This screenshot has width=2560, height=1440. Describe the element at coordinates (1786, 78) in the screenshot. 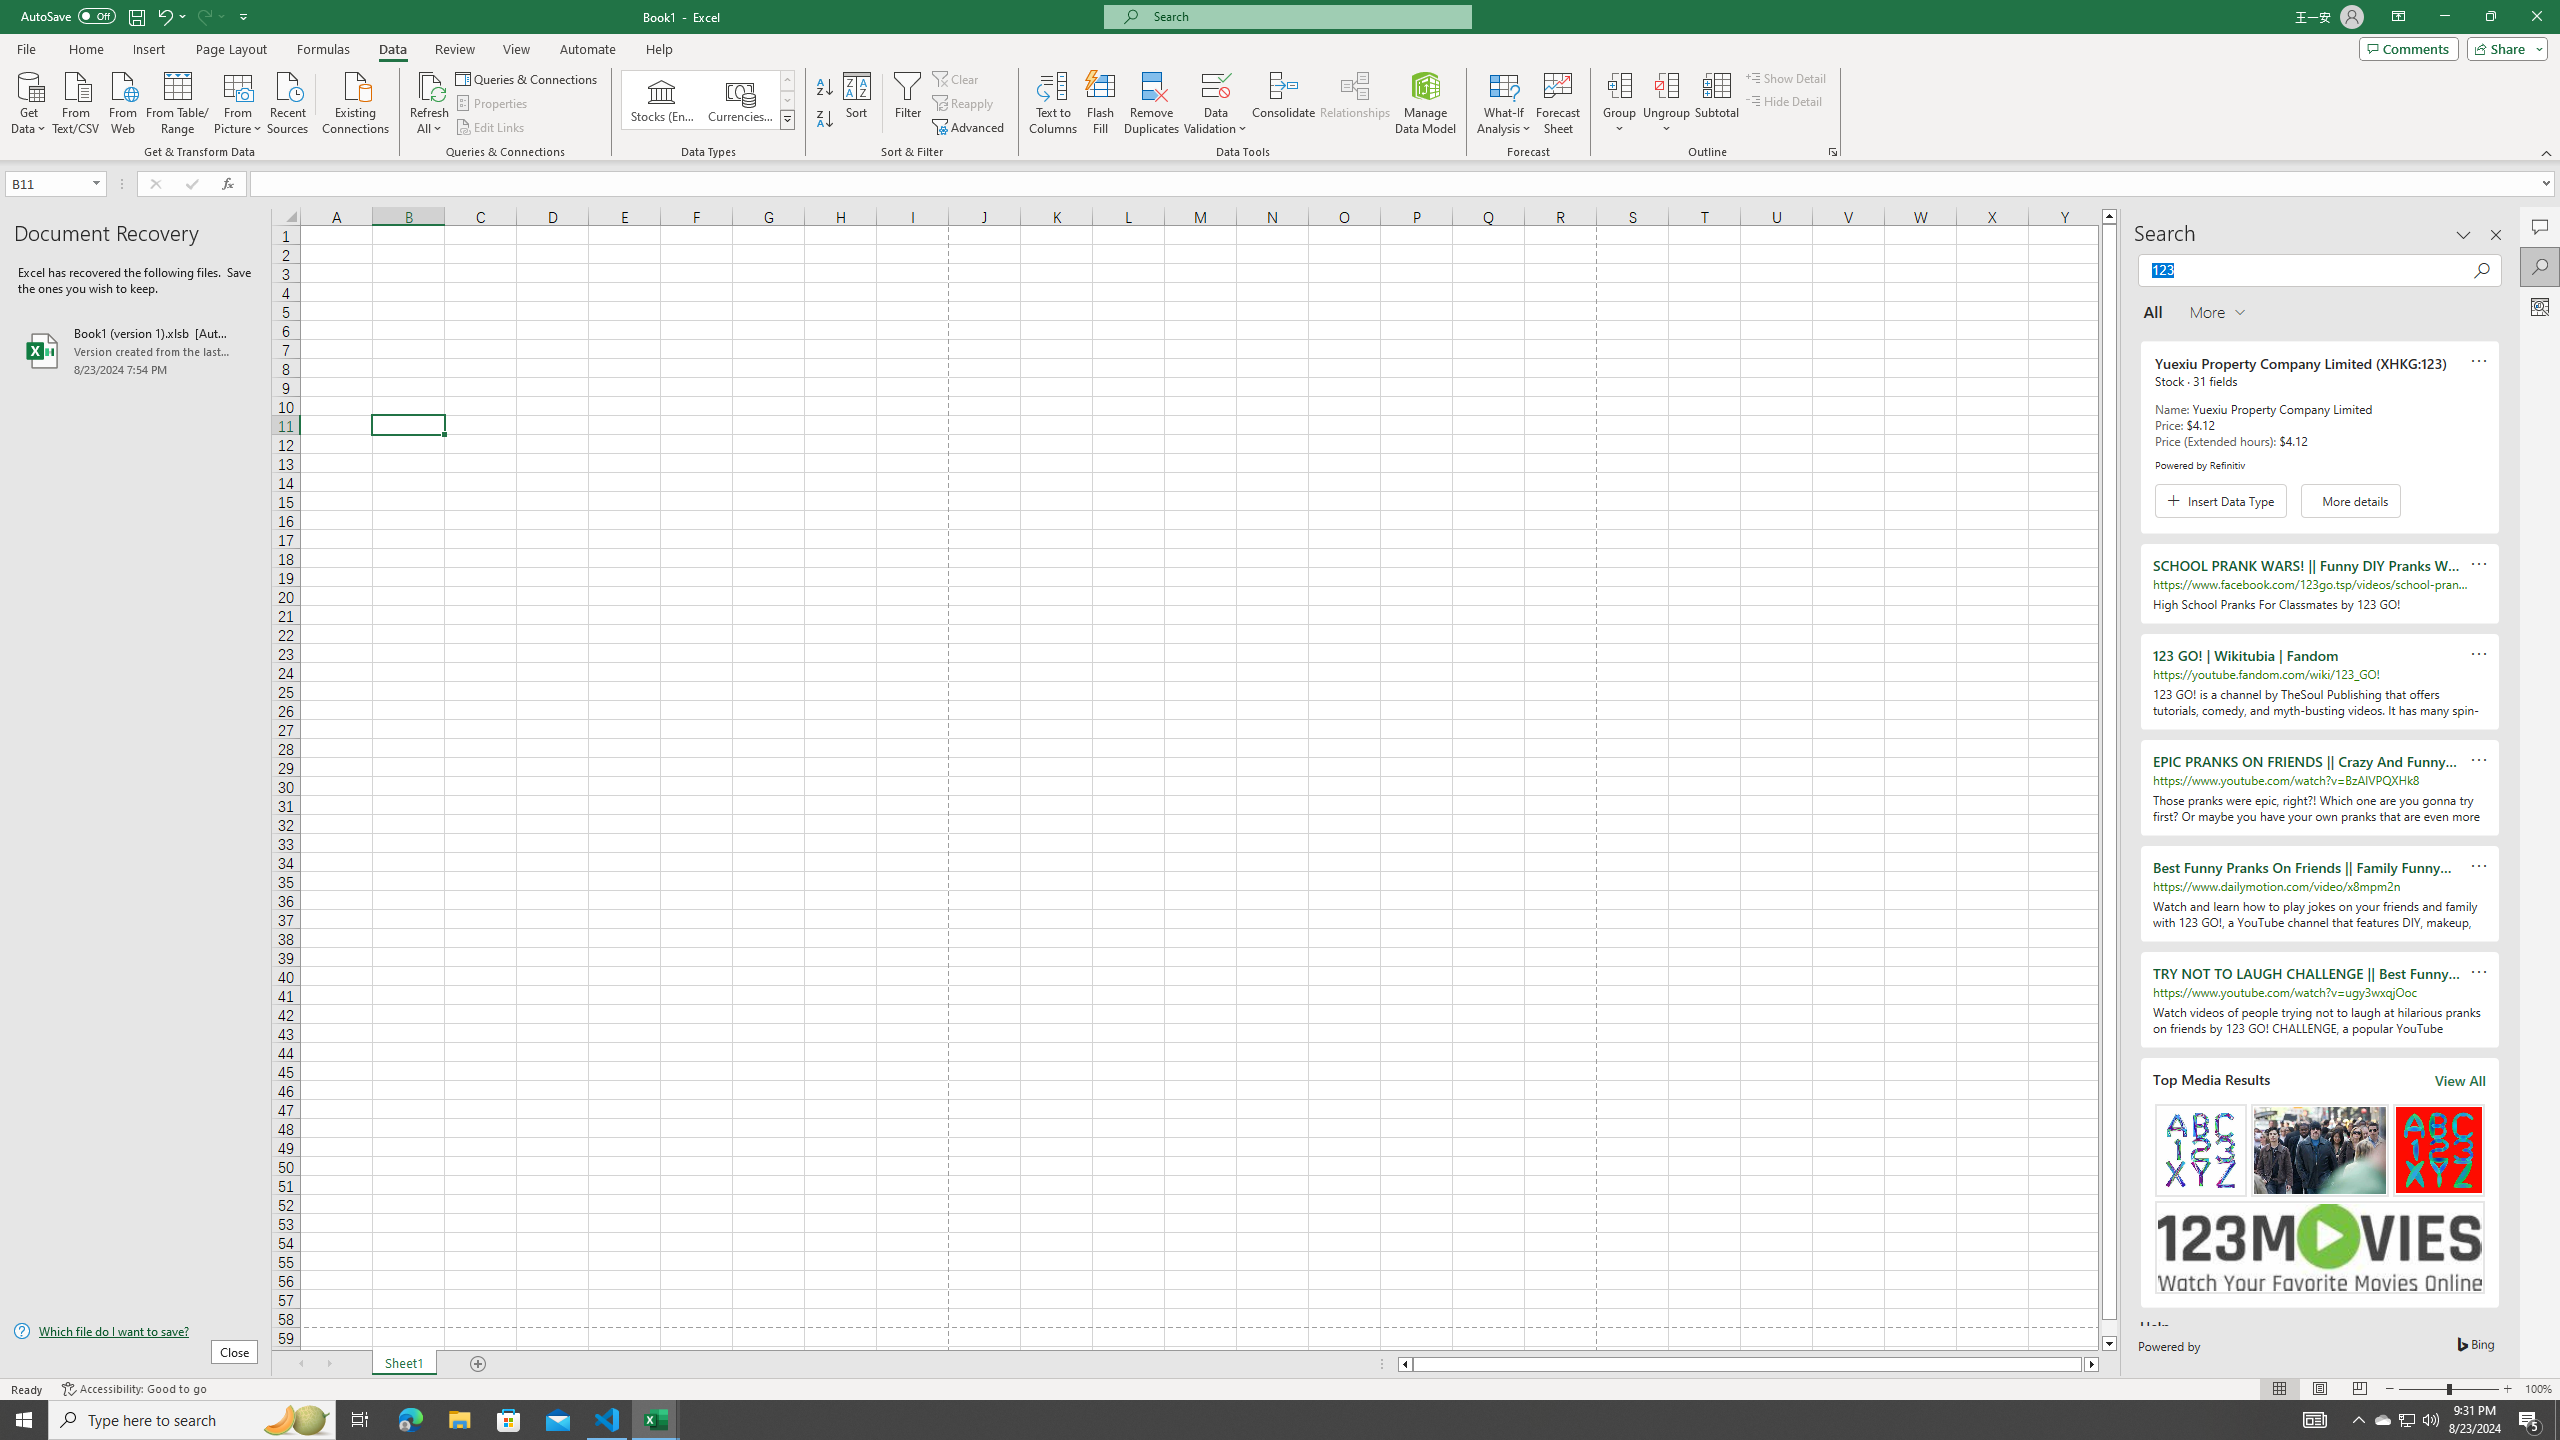

I see `Show Detail` at that location.